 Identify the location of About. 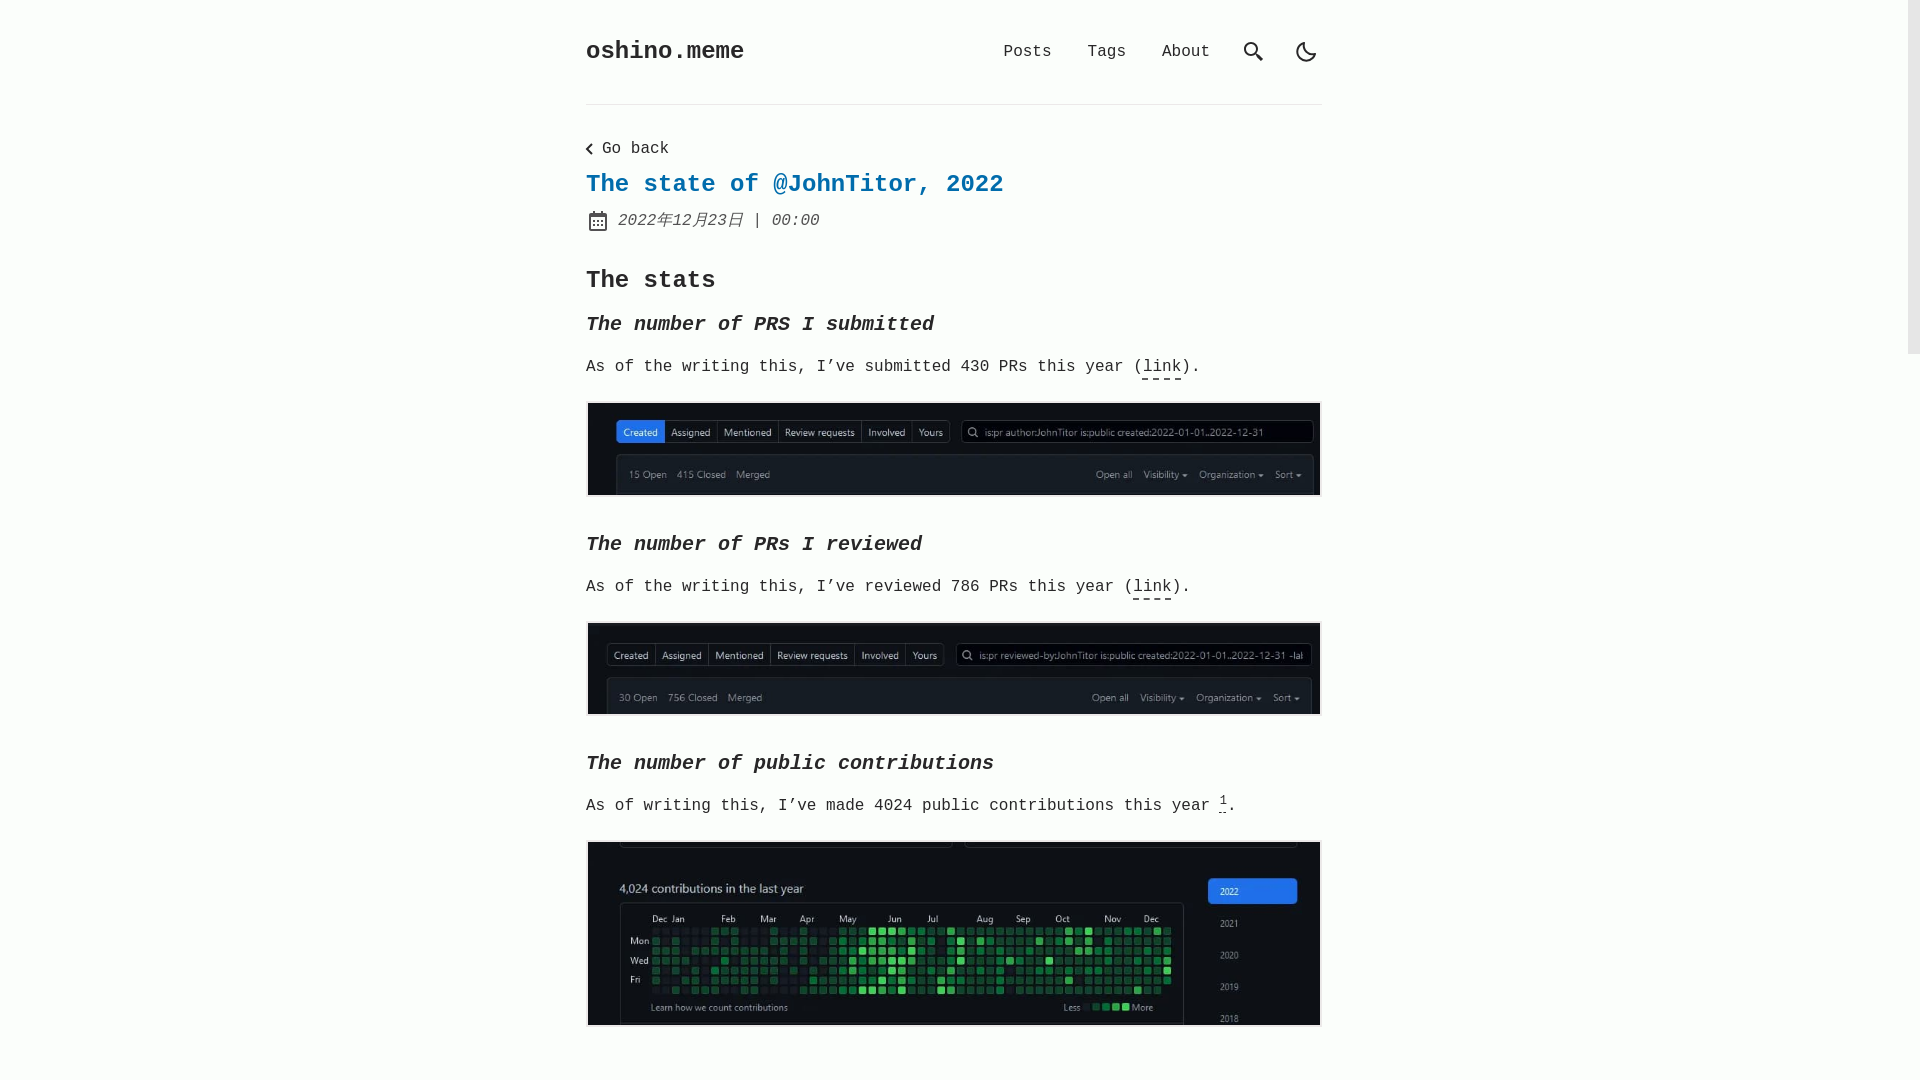
(1185, 52).